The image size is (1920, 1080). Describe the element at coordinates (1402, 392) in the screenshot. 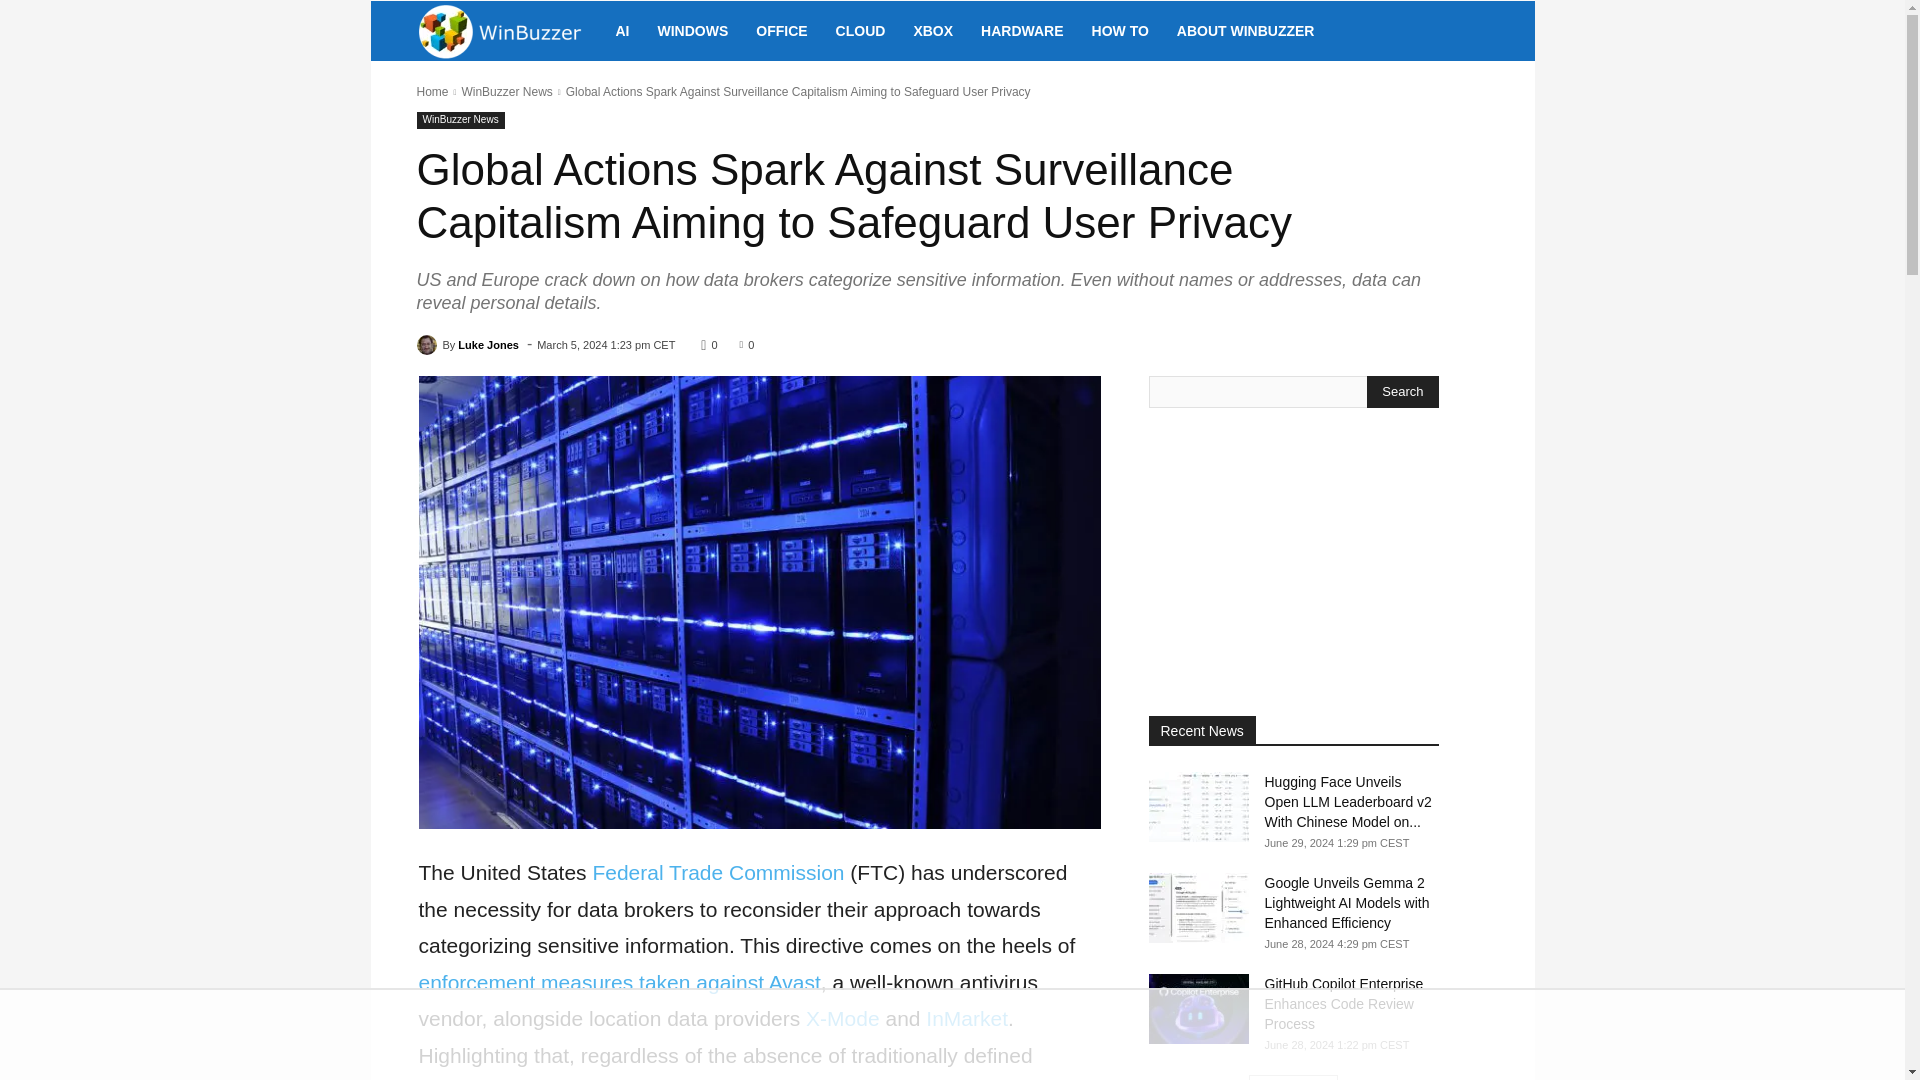

I see `Search` at that location.